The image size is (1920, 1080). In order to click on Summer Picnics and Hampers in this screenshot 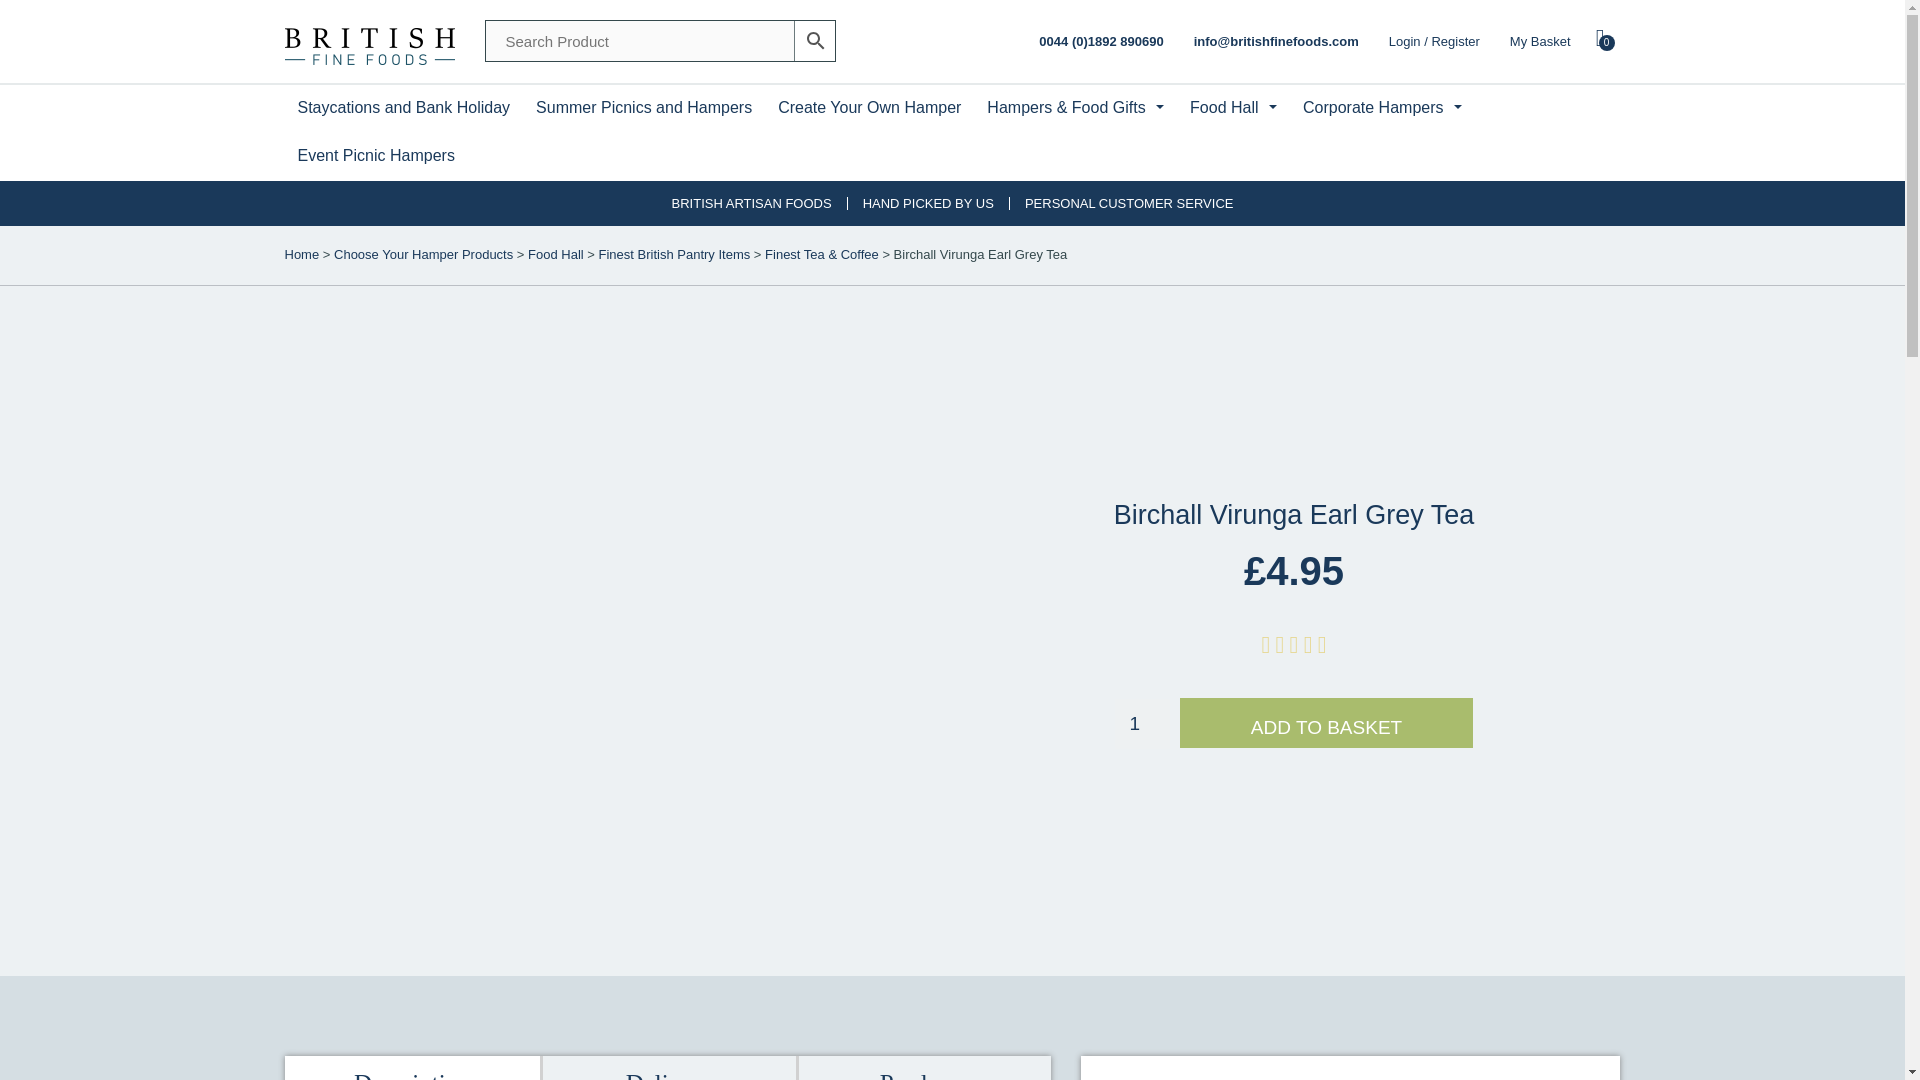, I will do `click(403, 108)`.